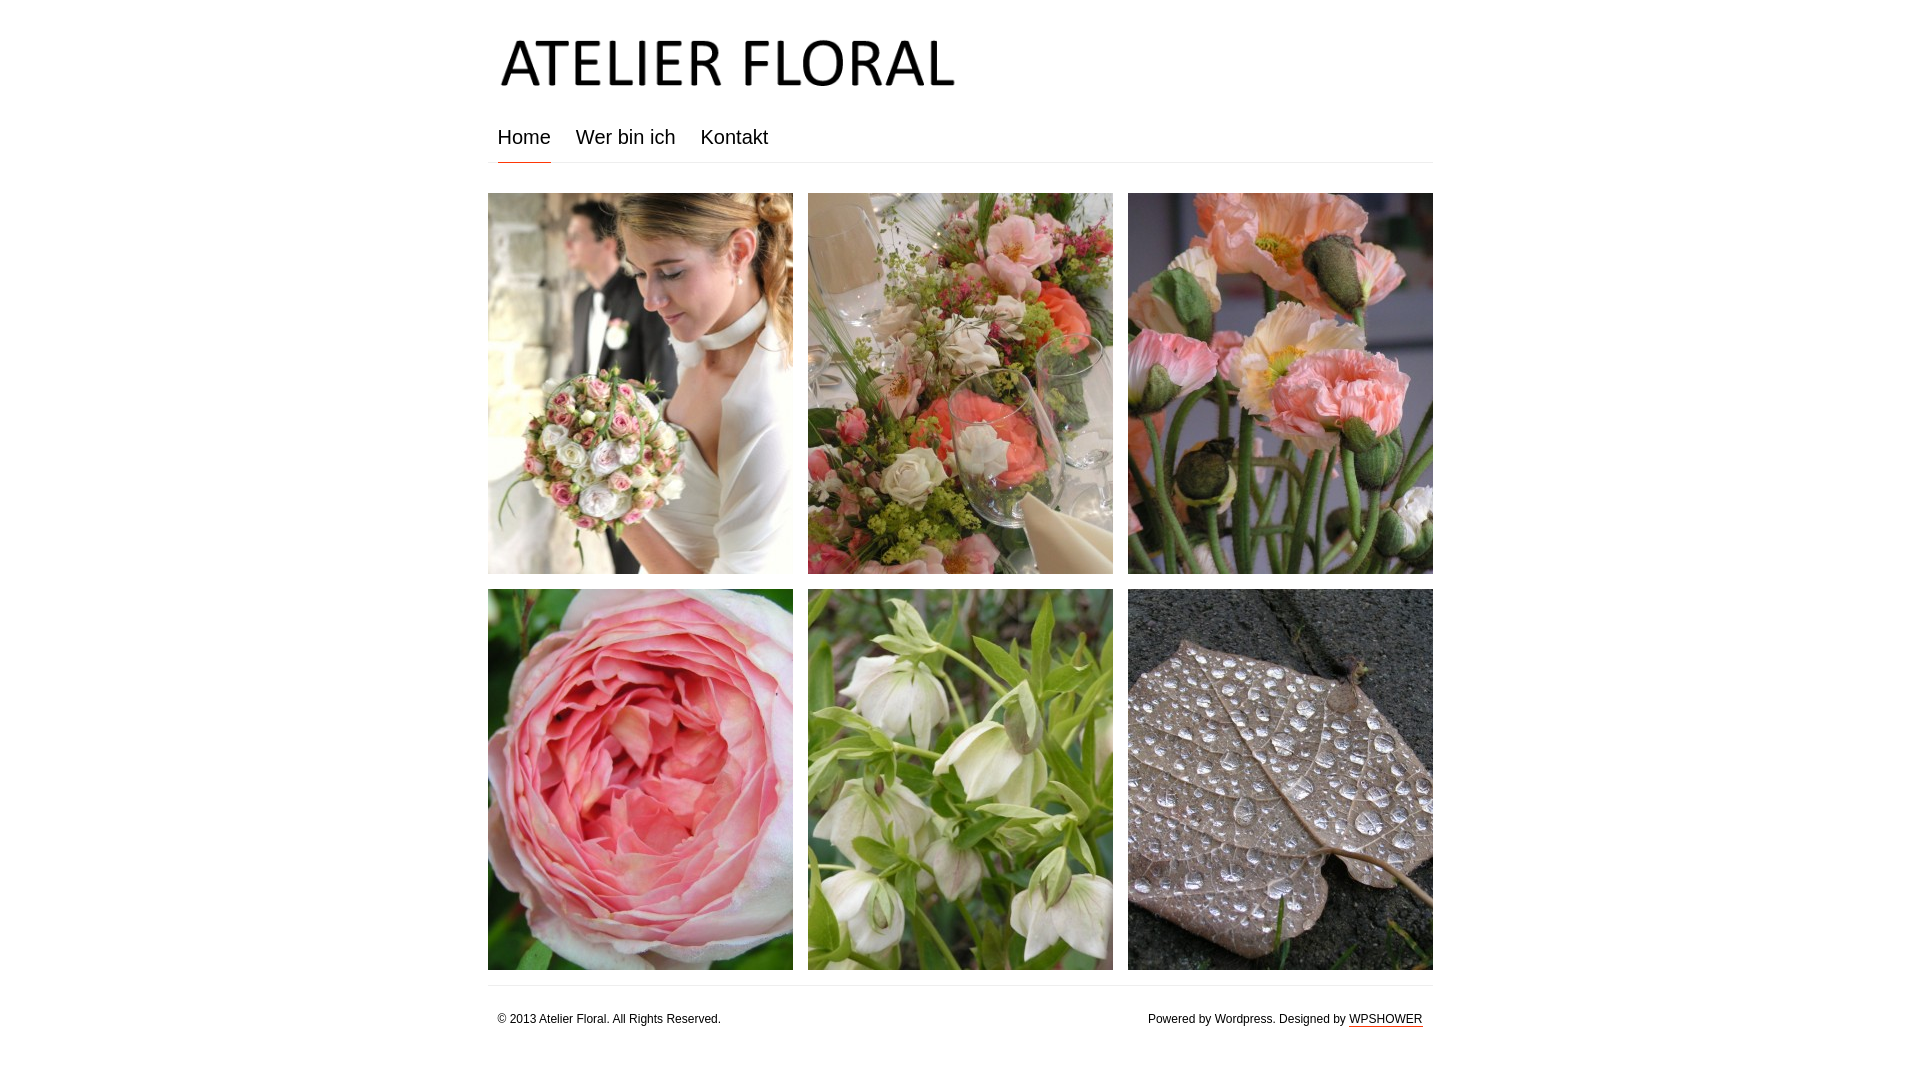 The image size is (1920, 1080). What do you see at coordinates (960, 780) in the screenshot?
I see `Terassen- und Balkonbepflanzung` at bounding box center [960, 780].